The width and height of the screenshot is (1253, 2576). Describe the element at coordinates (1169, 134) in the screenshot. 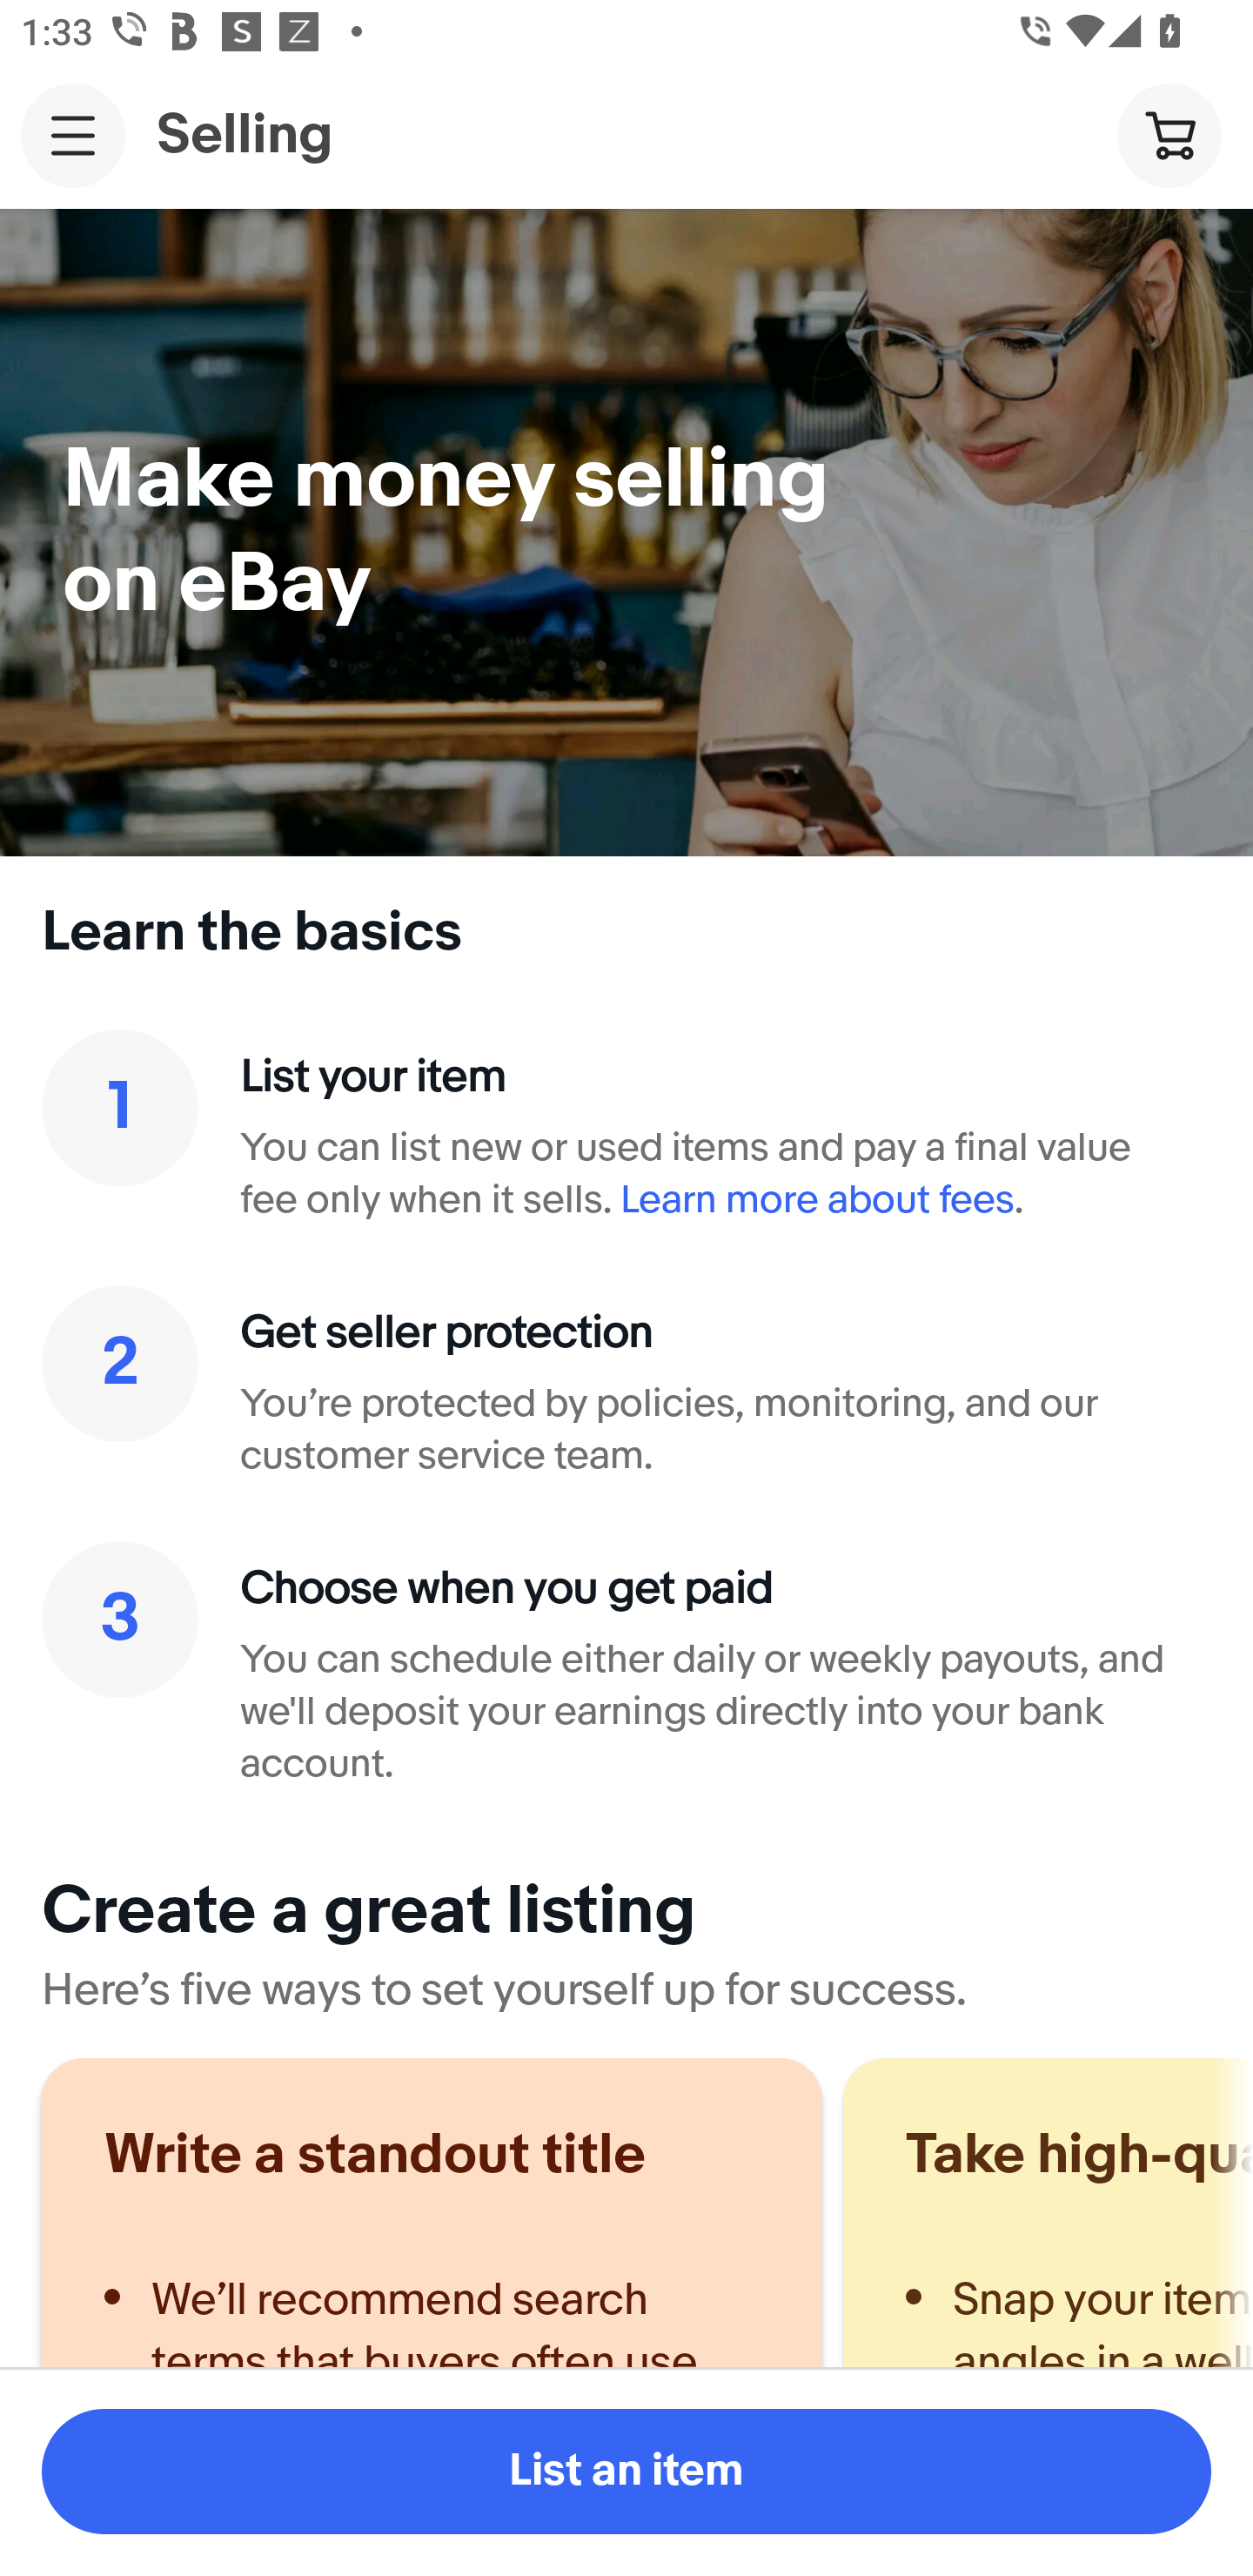

I see `Cart button shopping cart` at that location.